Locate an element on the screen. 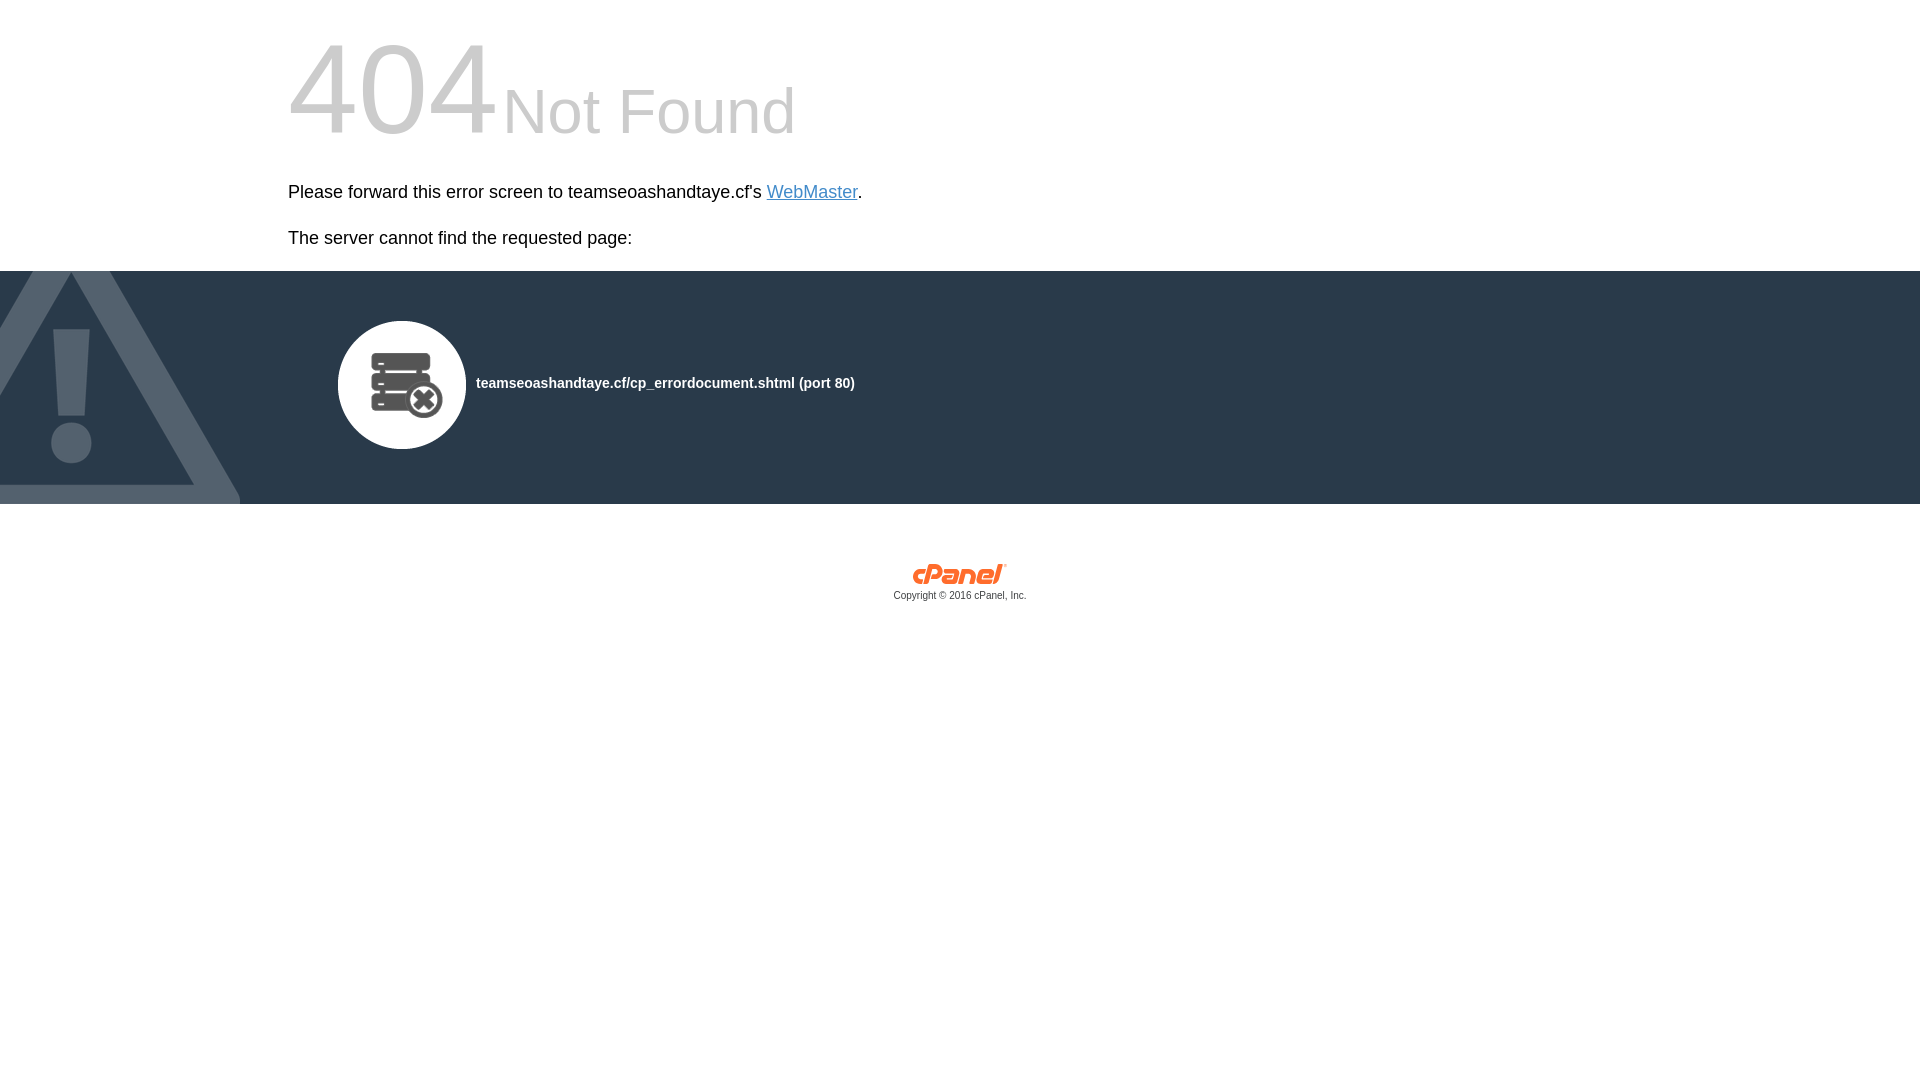 This screenshot has height=1080, width=1920. WebMaster is located at coordinates (812, 192).